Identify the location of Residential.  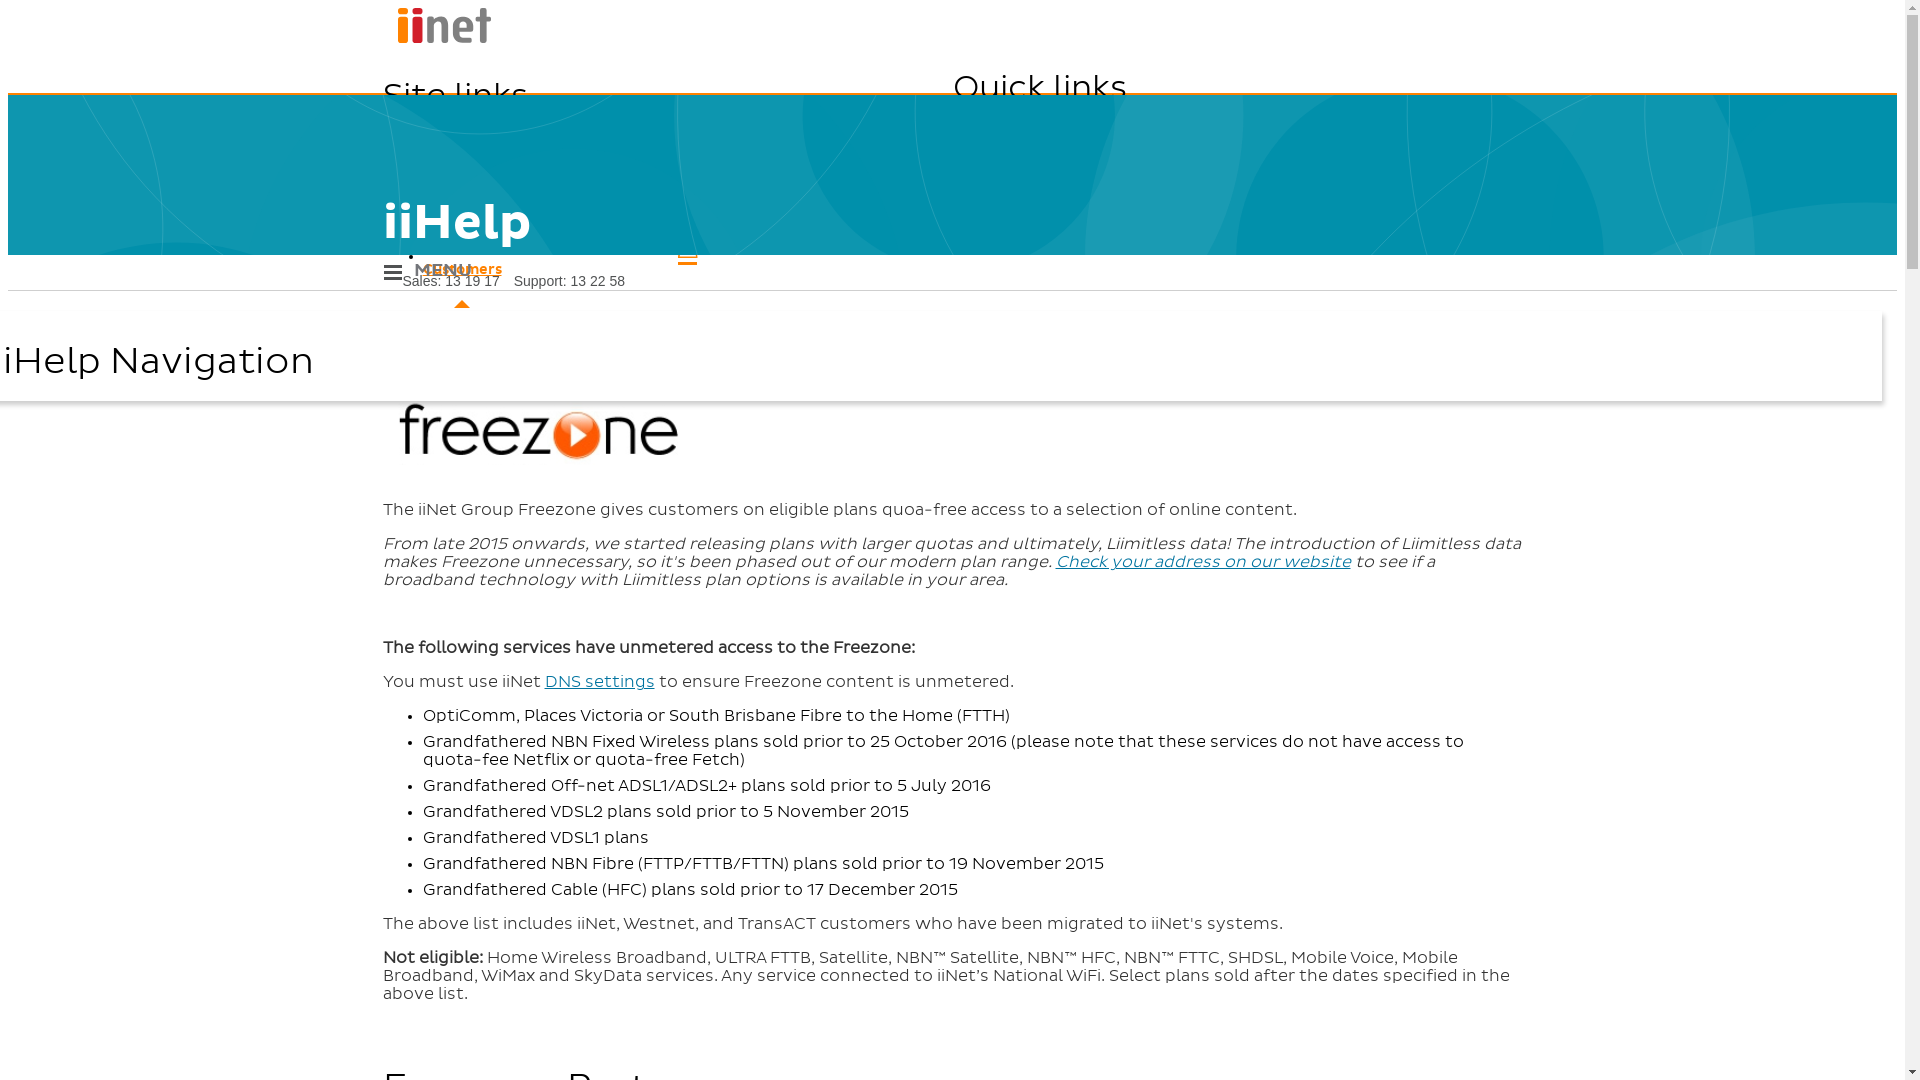
(687, 156).